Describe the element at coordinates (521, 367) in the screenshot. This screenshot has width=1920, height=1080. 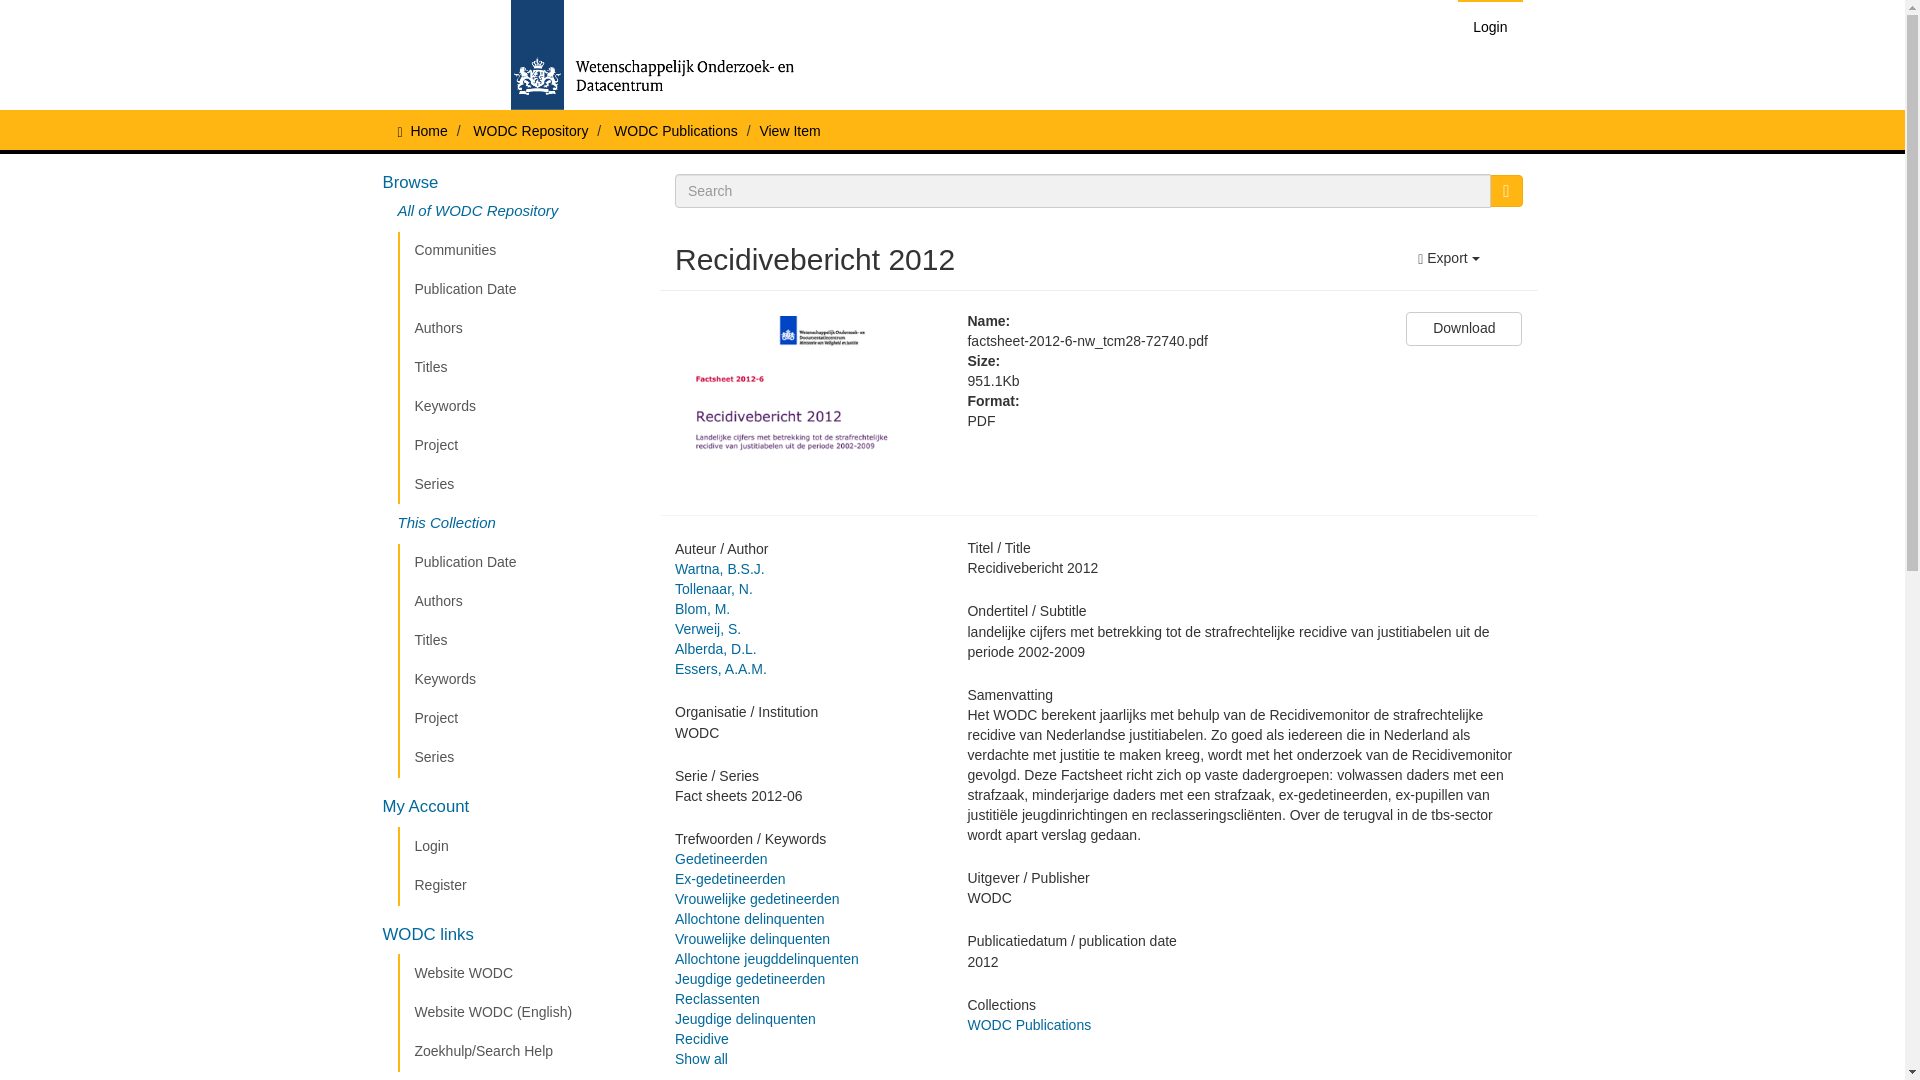
I see `Titles` at that location.